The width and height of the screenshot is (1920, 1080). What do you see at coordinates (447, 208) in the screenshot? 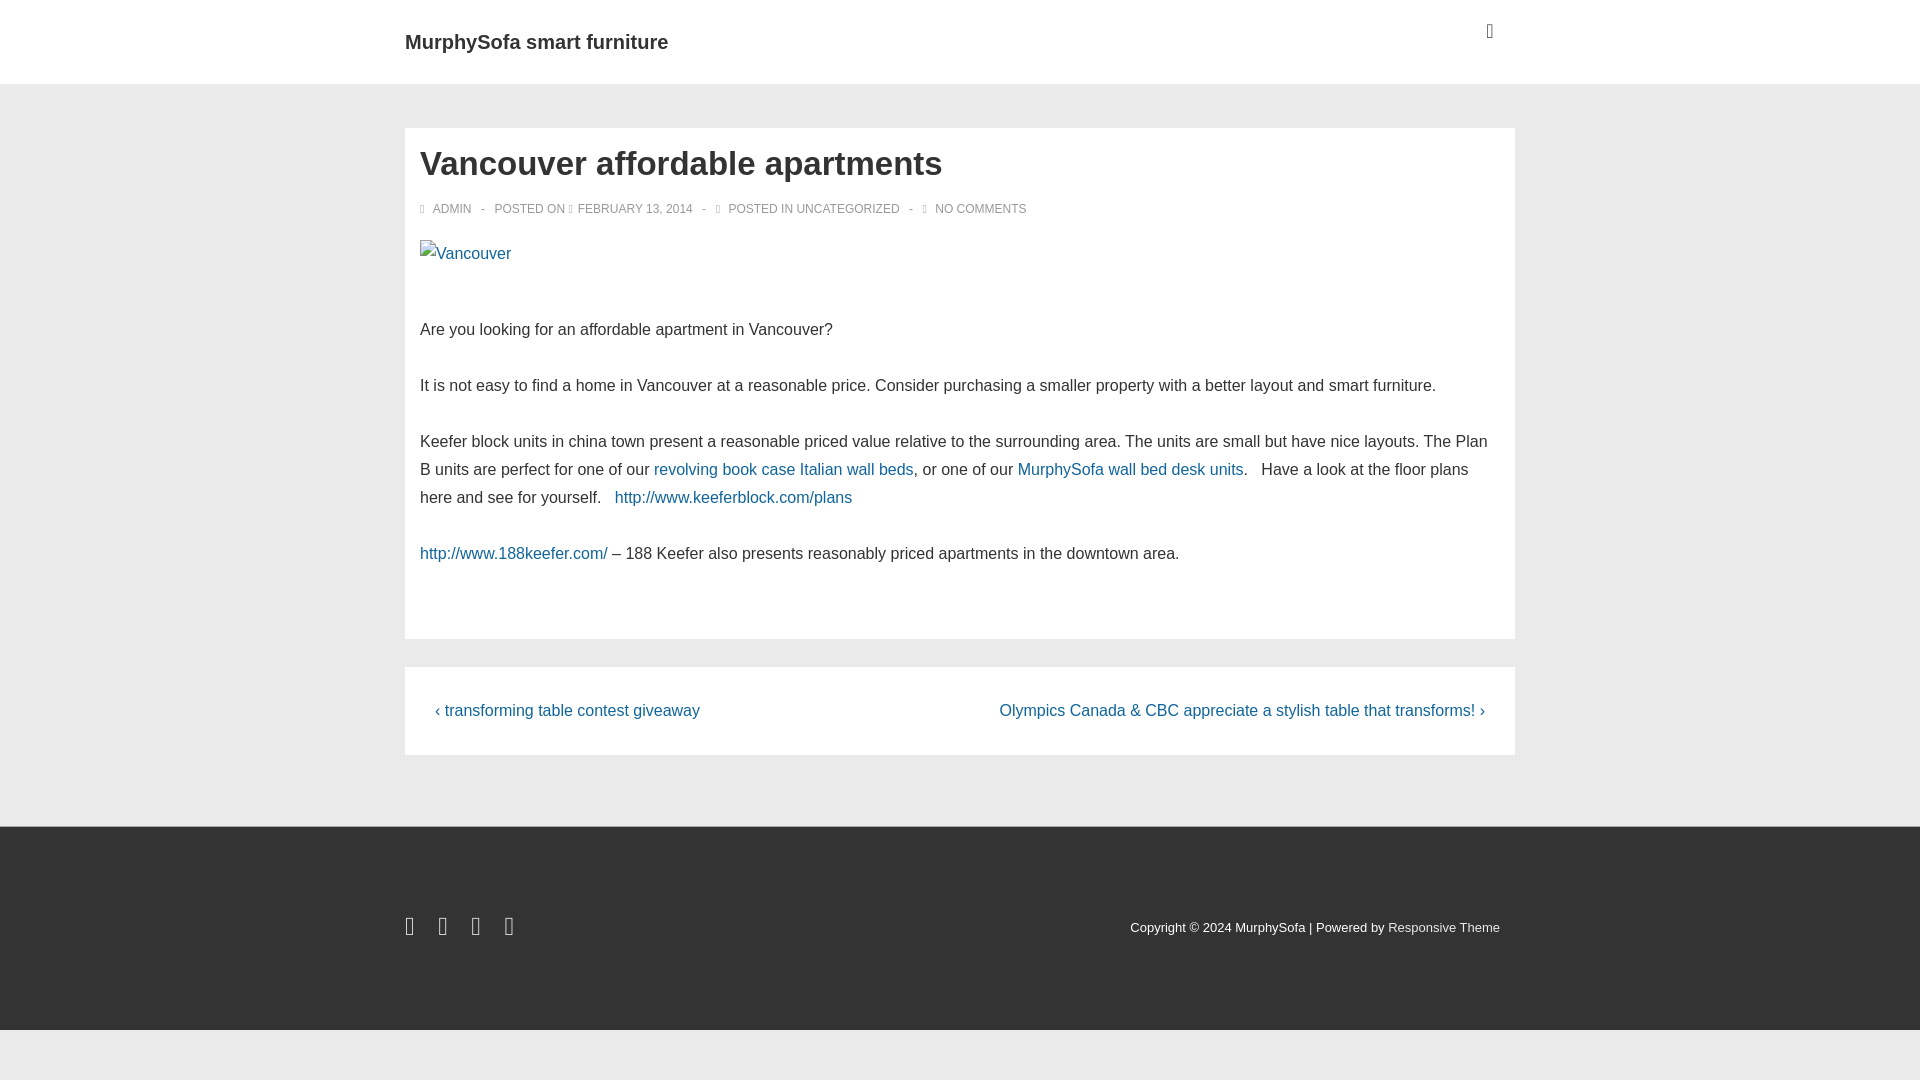
I see `View all posts by admin` at bounding box center [447, 208].